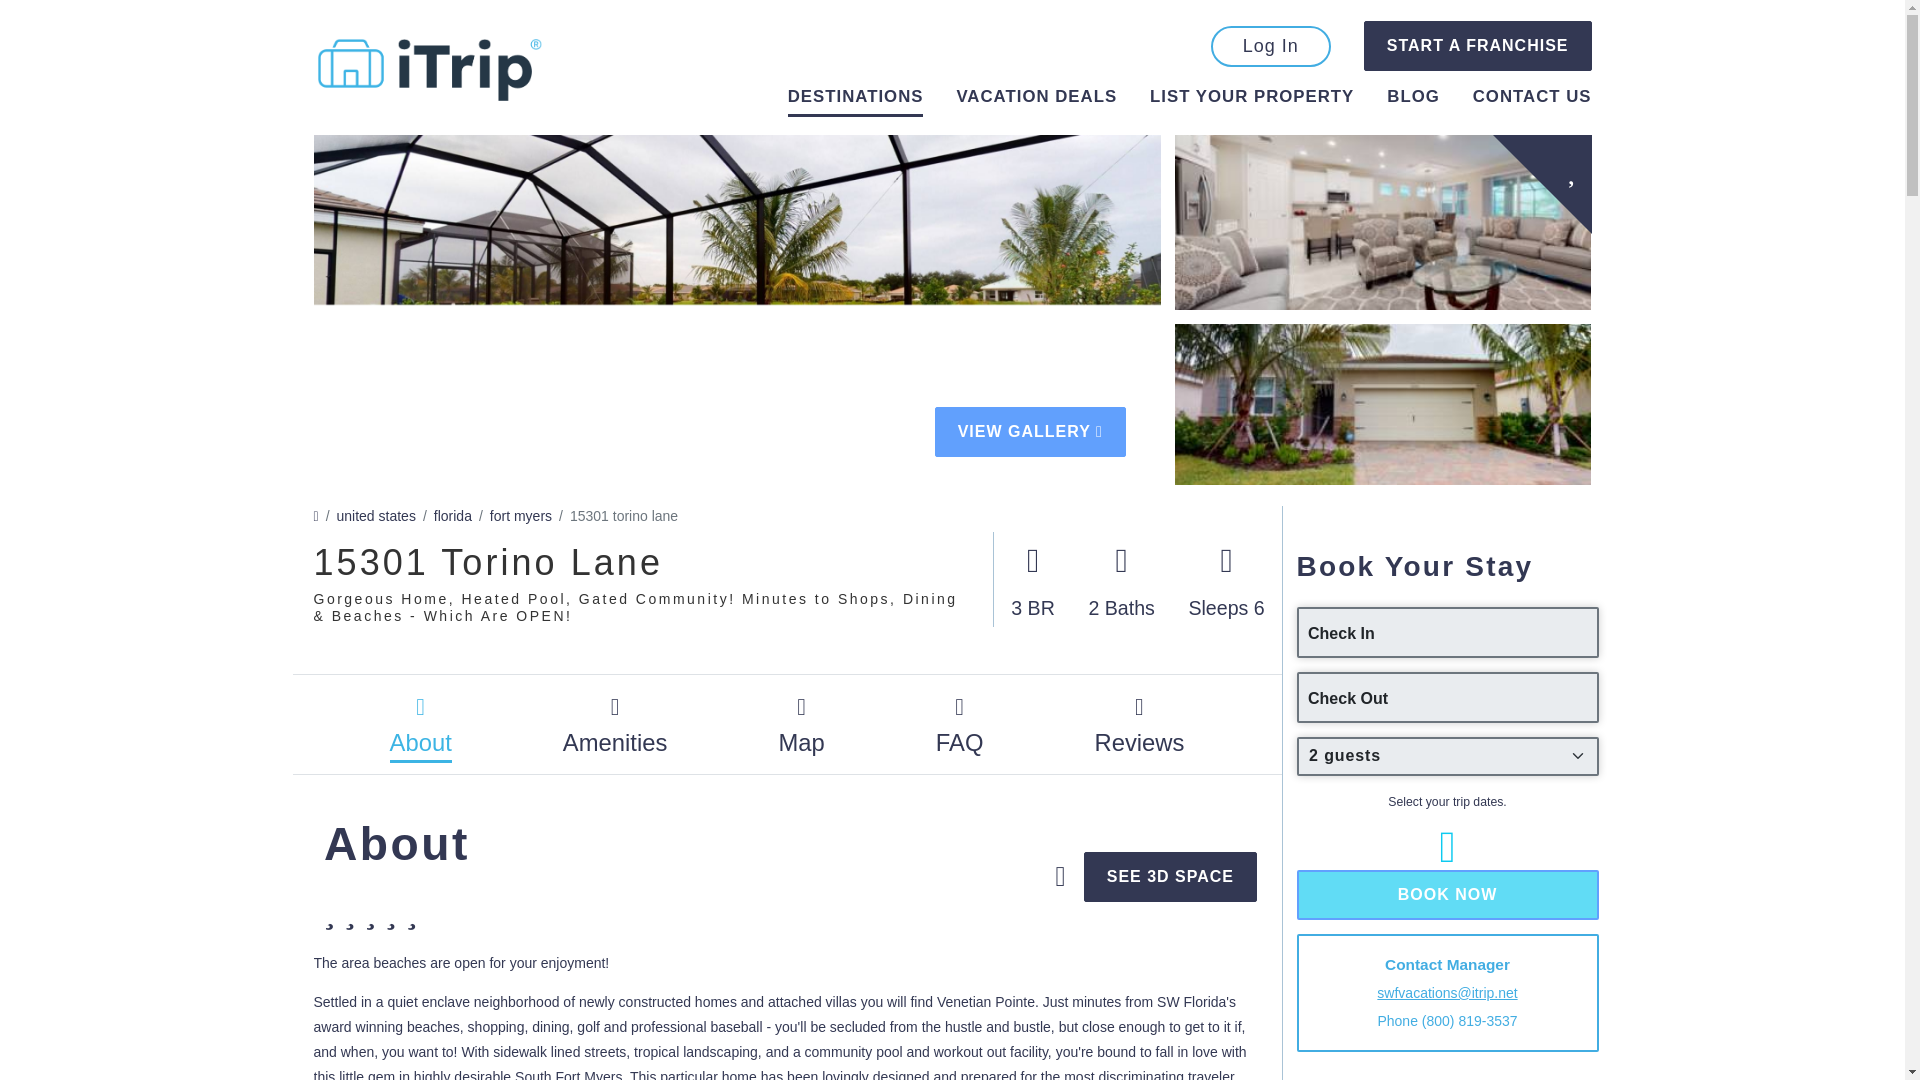 This screenshot has width=1920, height=1080. I want to click on Contact, so click(1532, 96).